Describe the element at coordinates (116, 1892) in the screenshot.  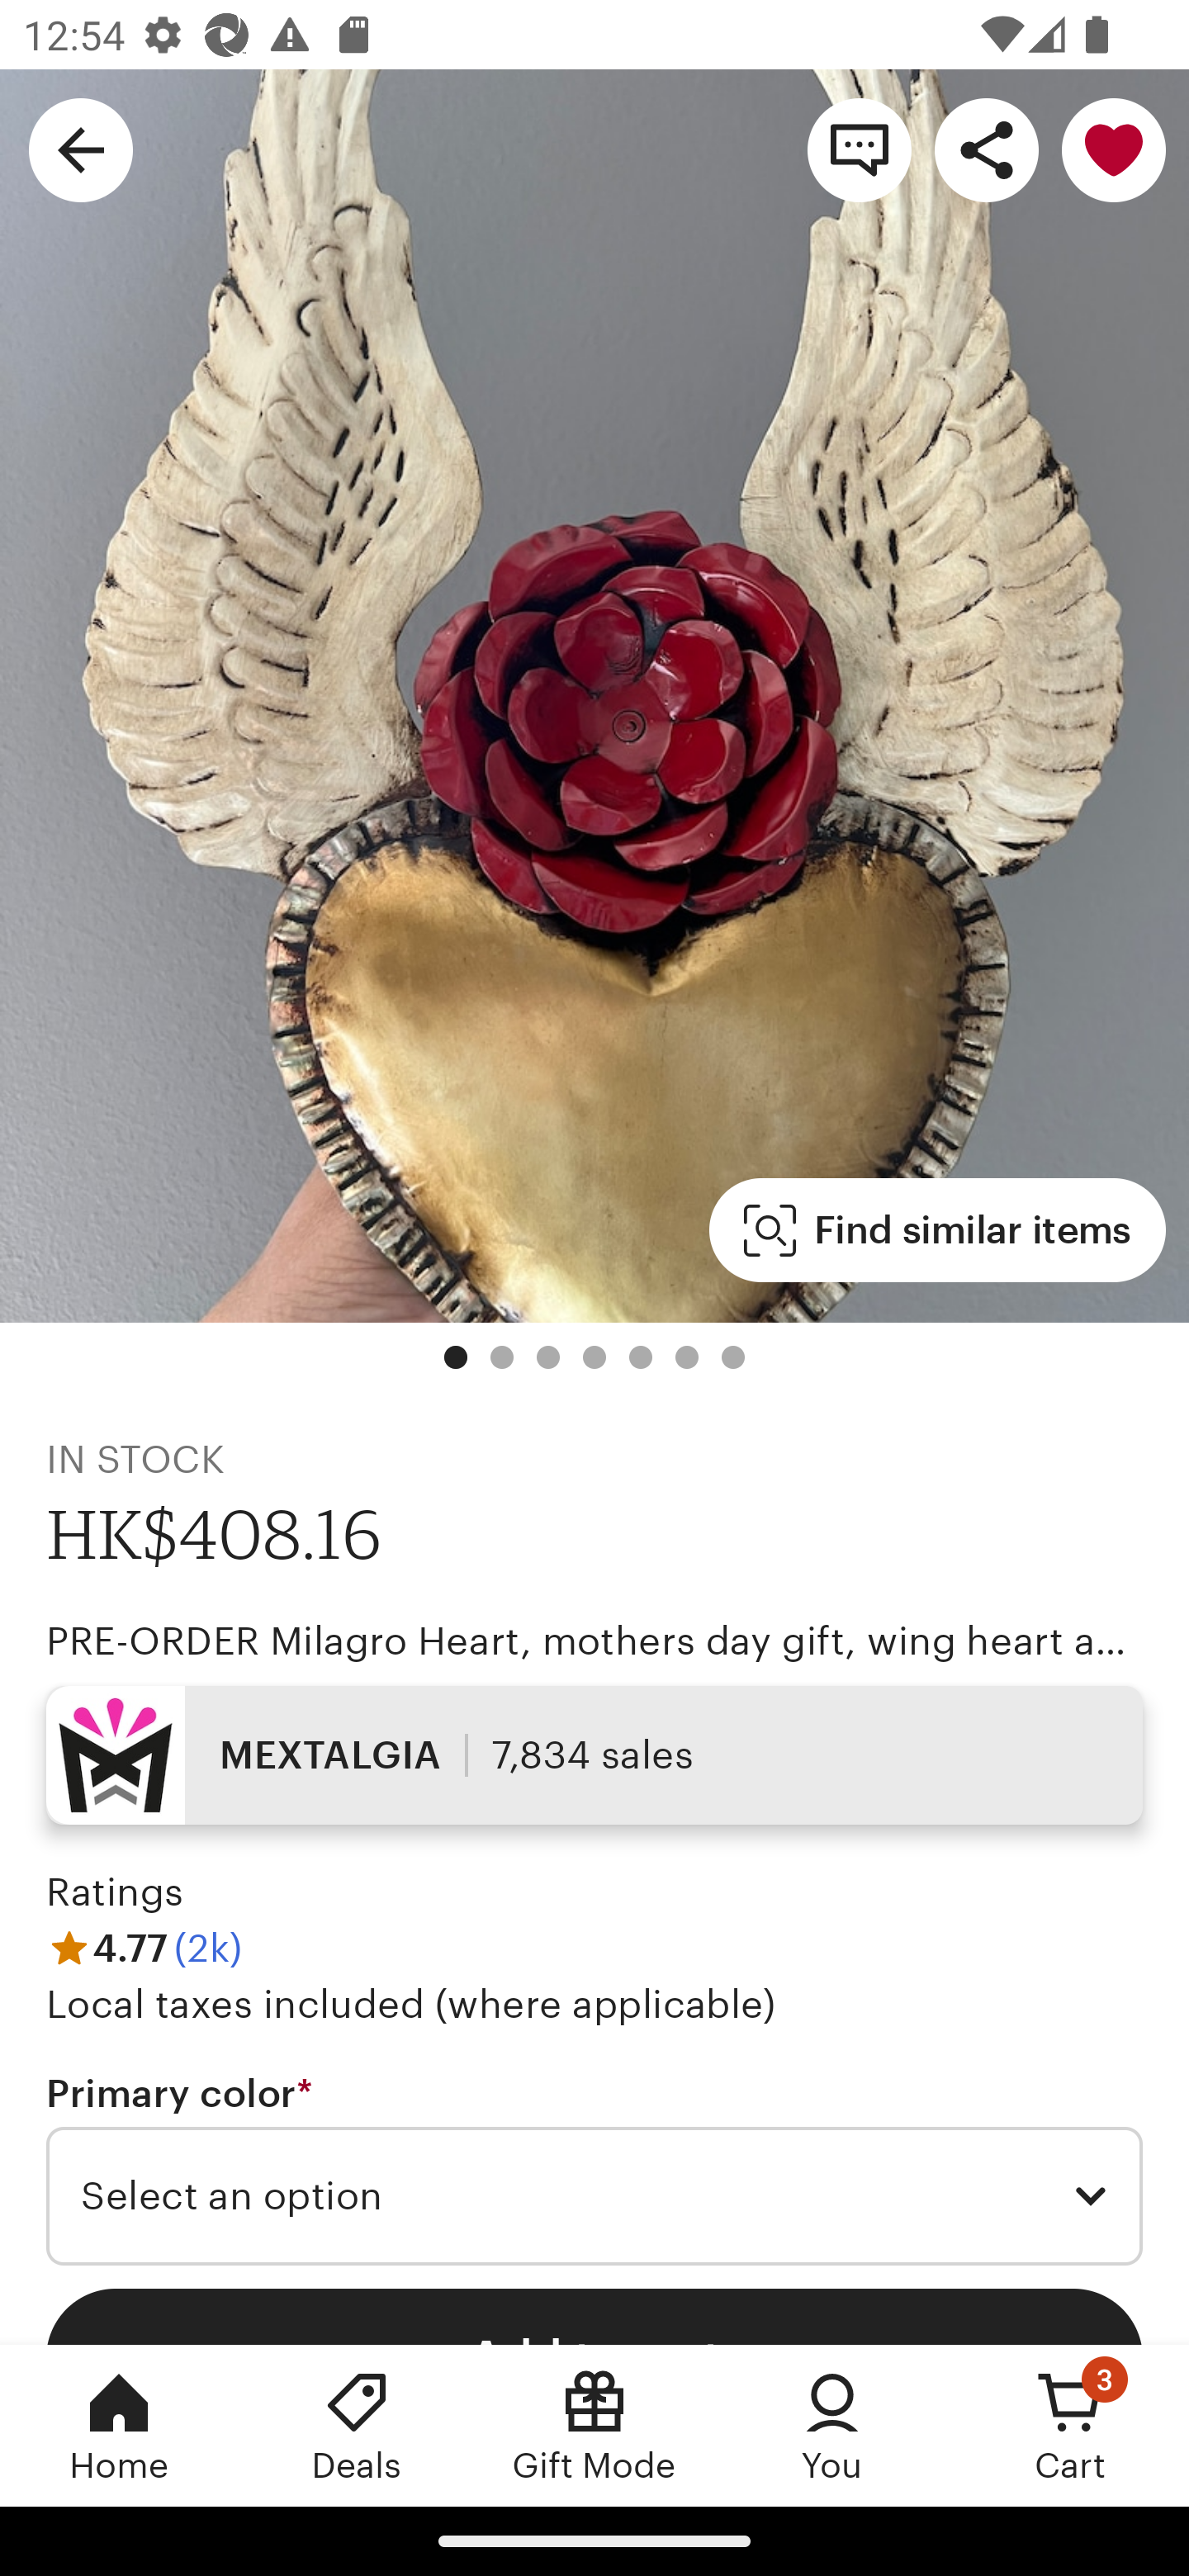
I see `Ratings` at that location.